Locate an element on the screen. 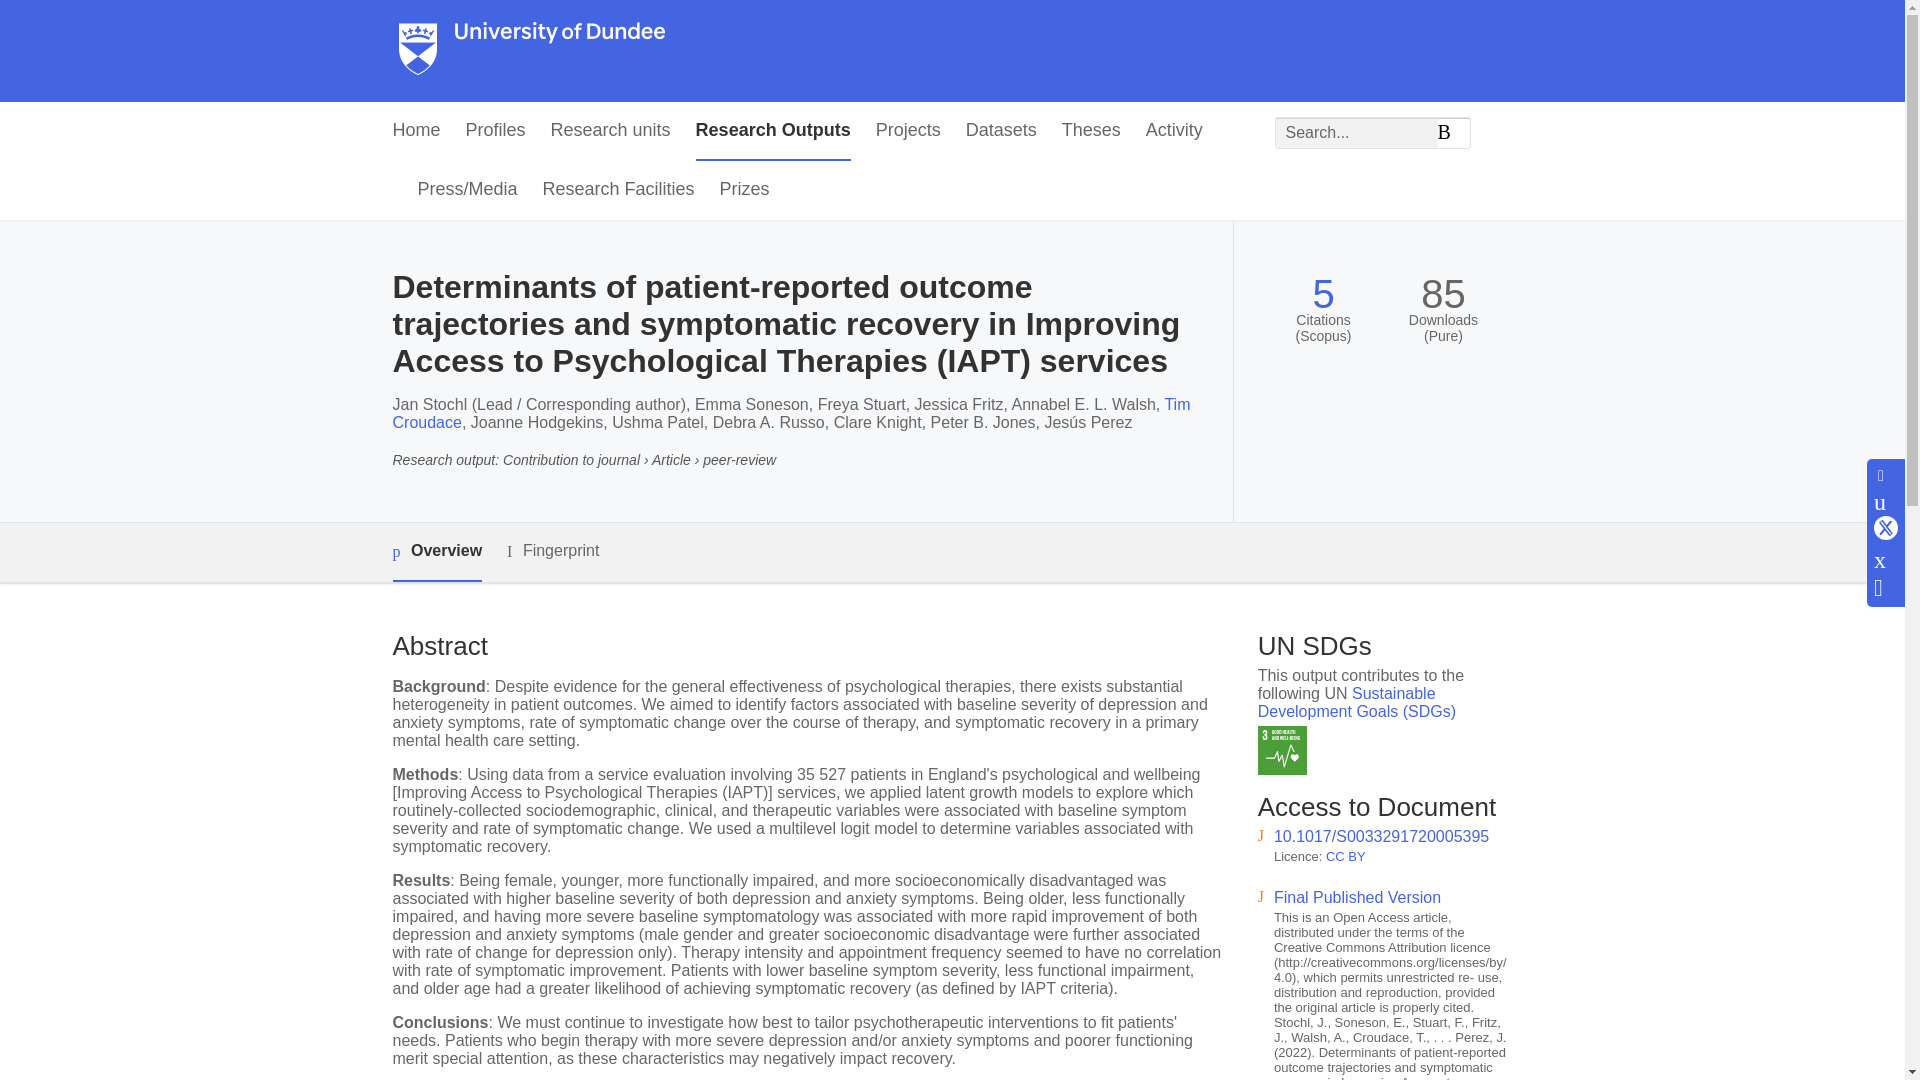 The height and width of the screenshot is (1080, 1920). Research units is located at coordinates (610, 130).